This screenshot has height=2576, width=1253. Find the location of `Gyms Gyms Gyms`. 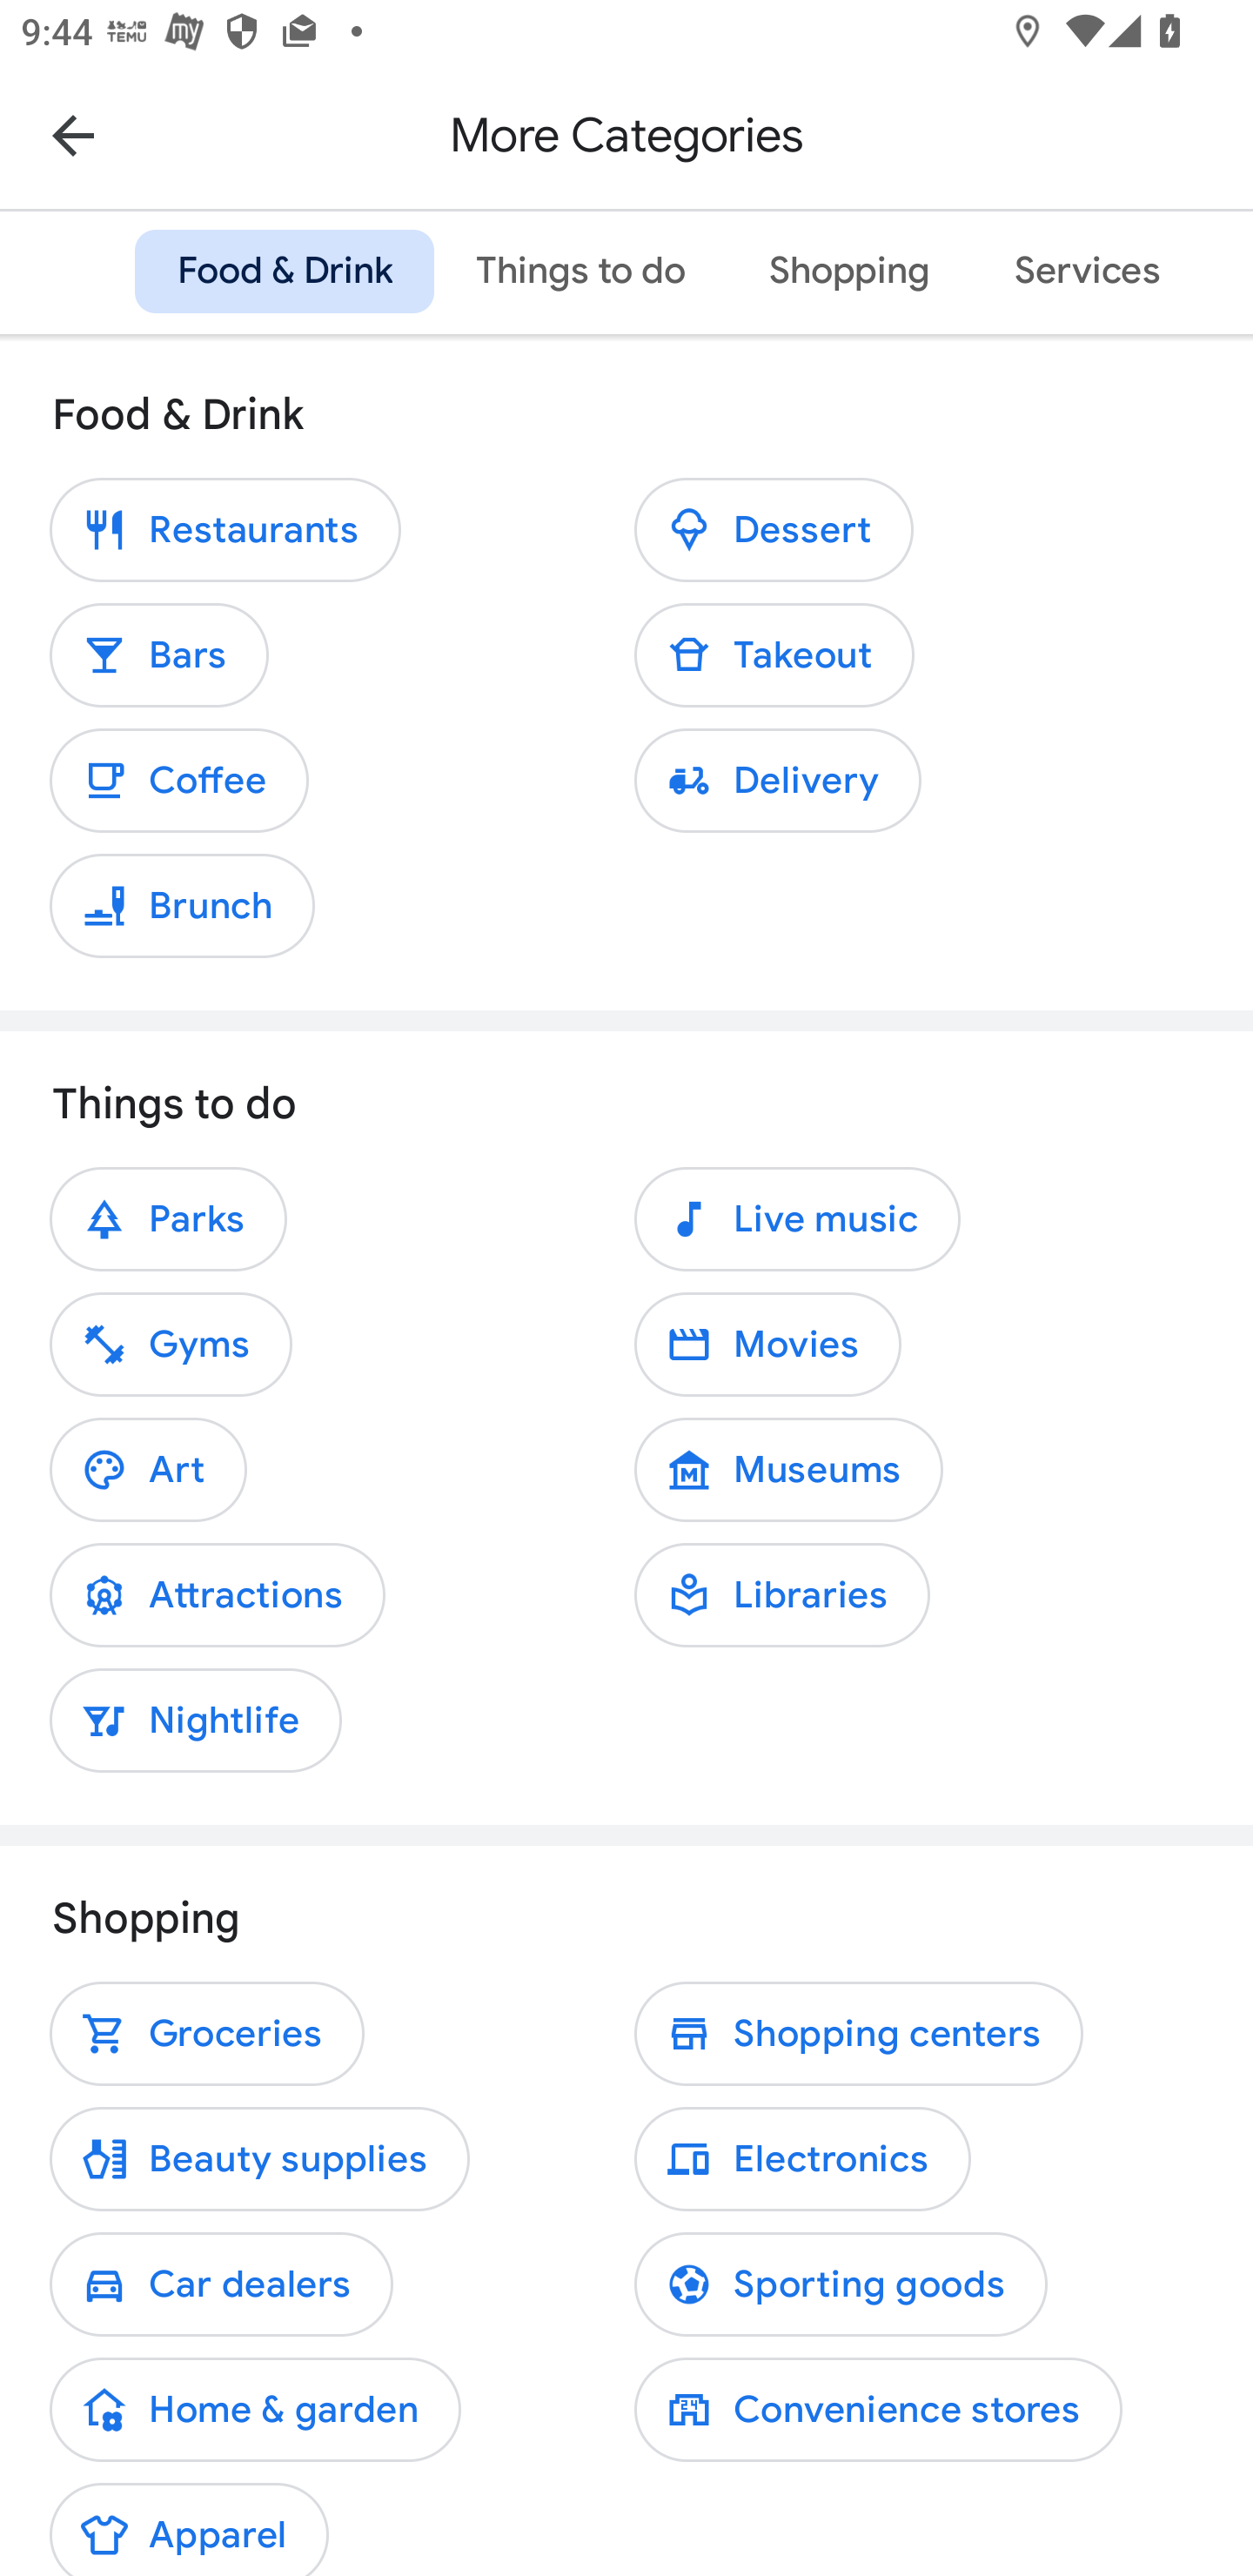

Gyms Gyms Gyms is located at coordinates (171, 1345).